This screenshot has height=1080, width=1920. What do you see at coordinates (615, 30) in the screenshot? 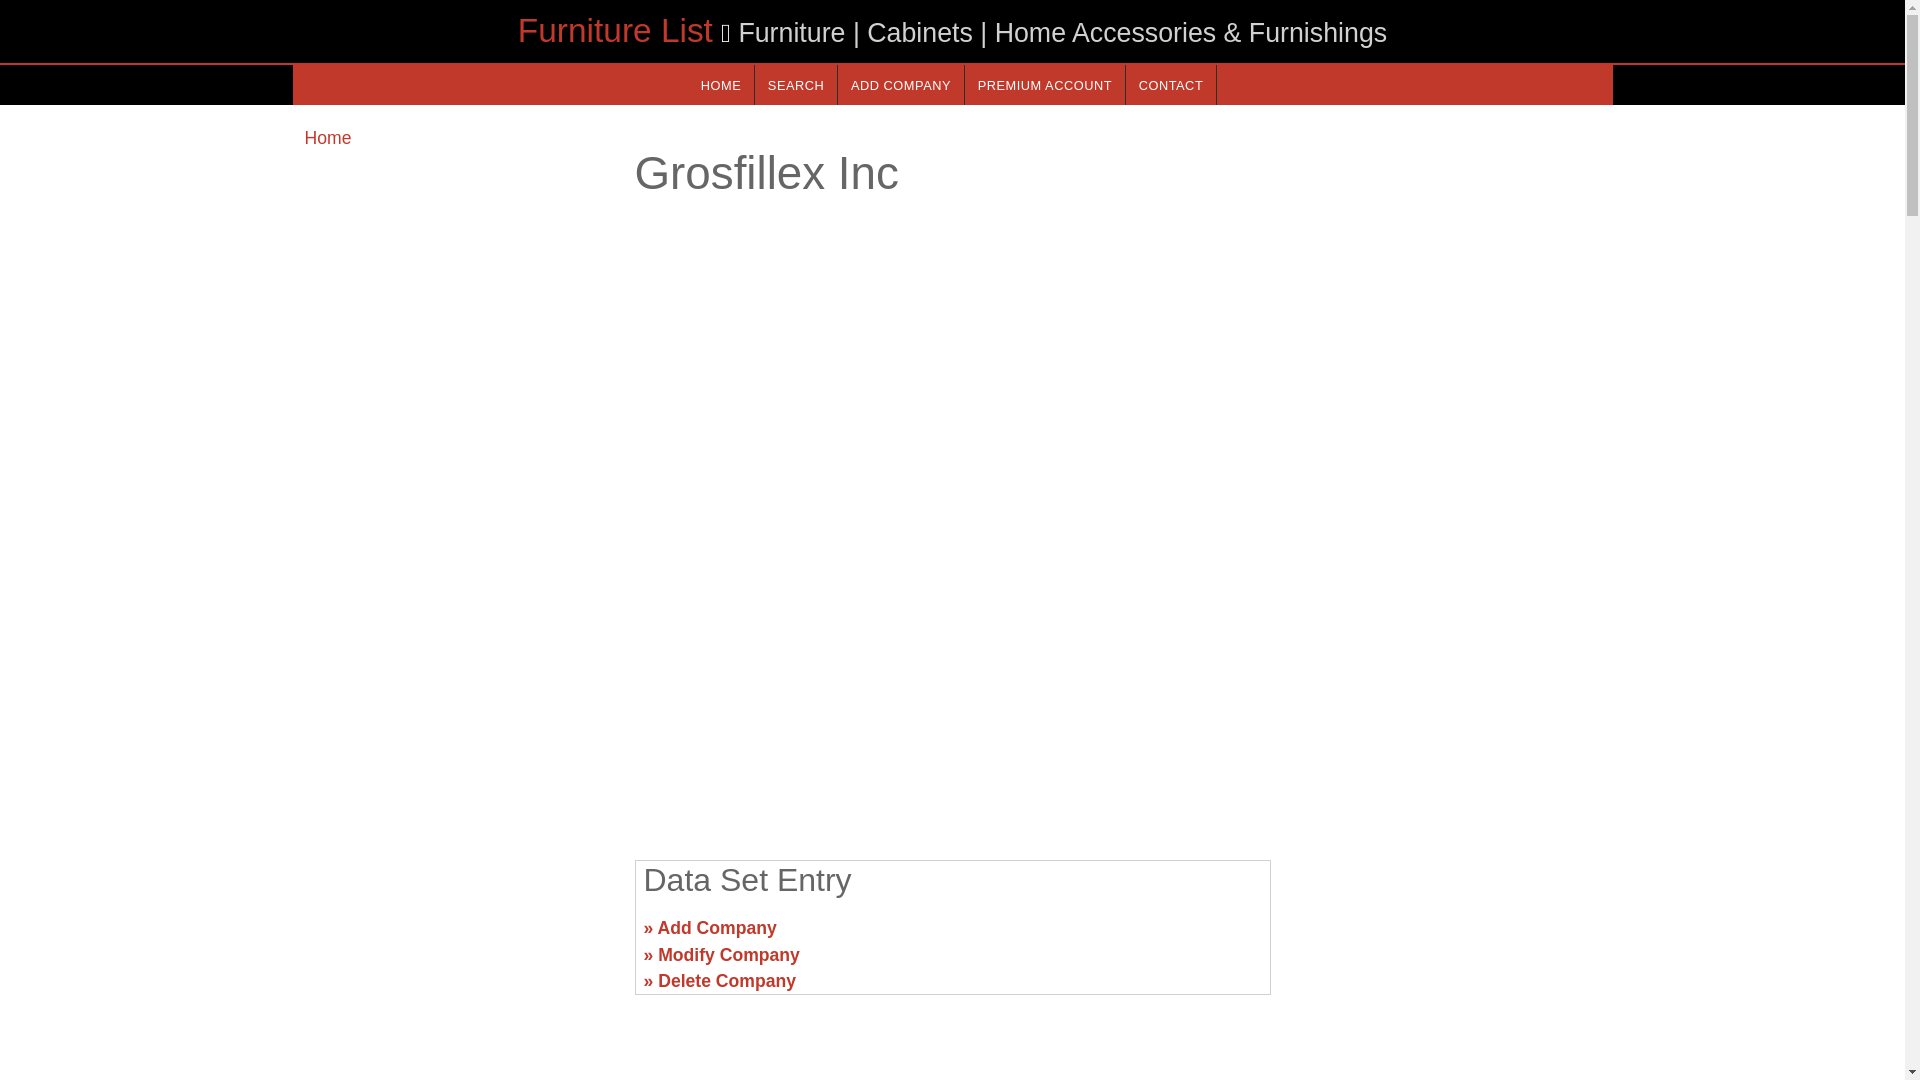
I see `Furniture List` at bounding box center [615, 30].